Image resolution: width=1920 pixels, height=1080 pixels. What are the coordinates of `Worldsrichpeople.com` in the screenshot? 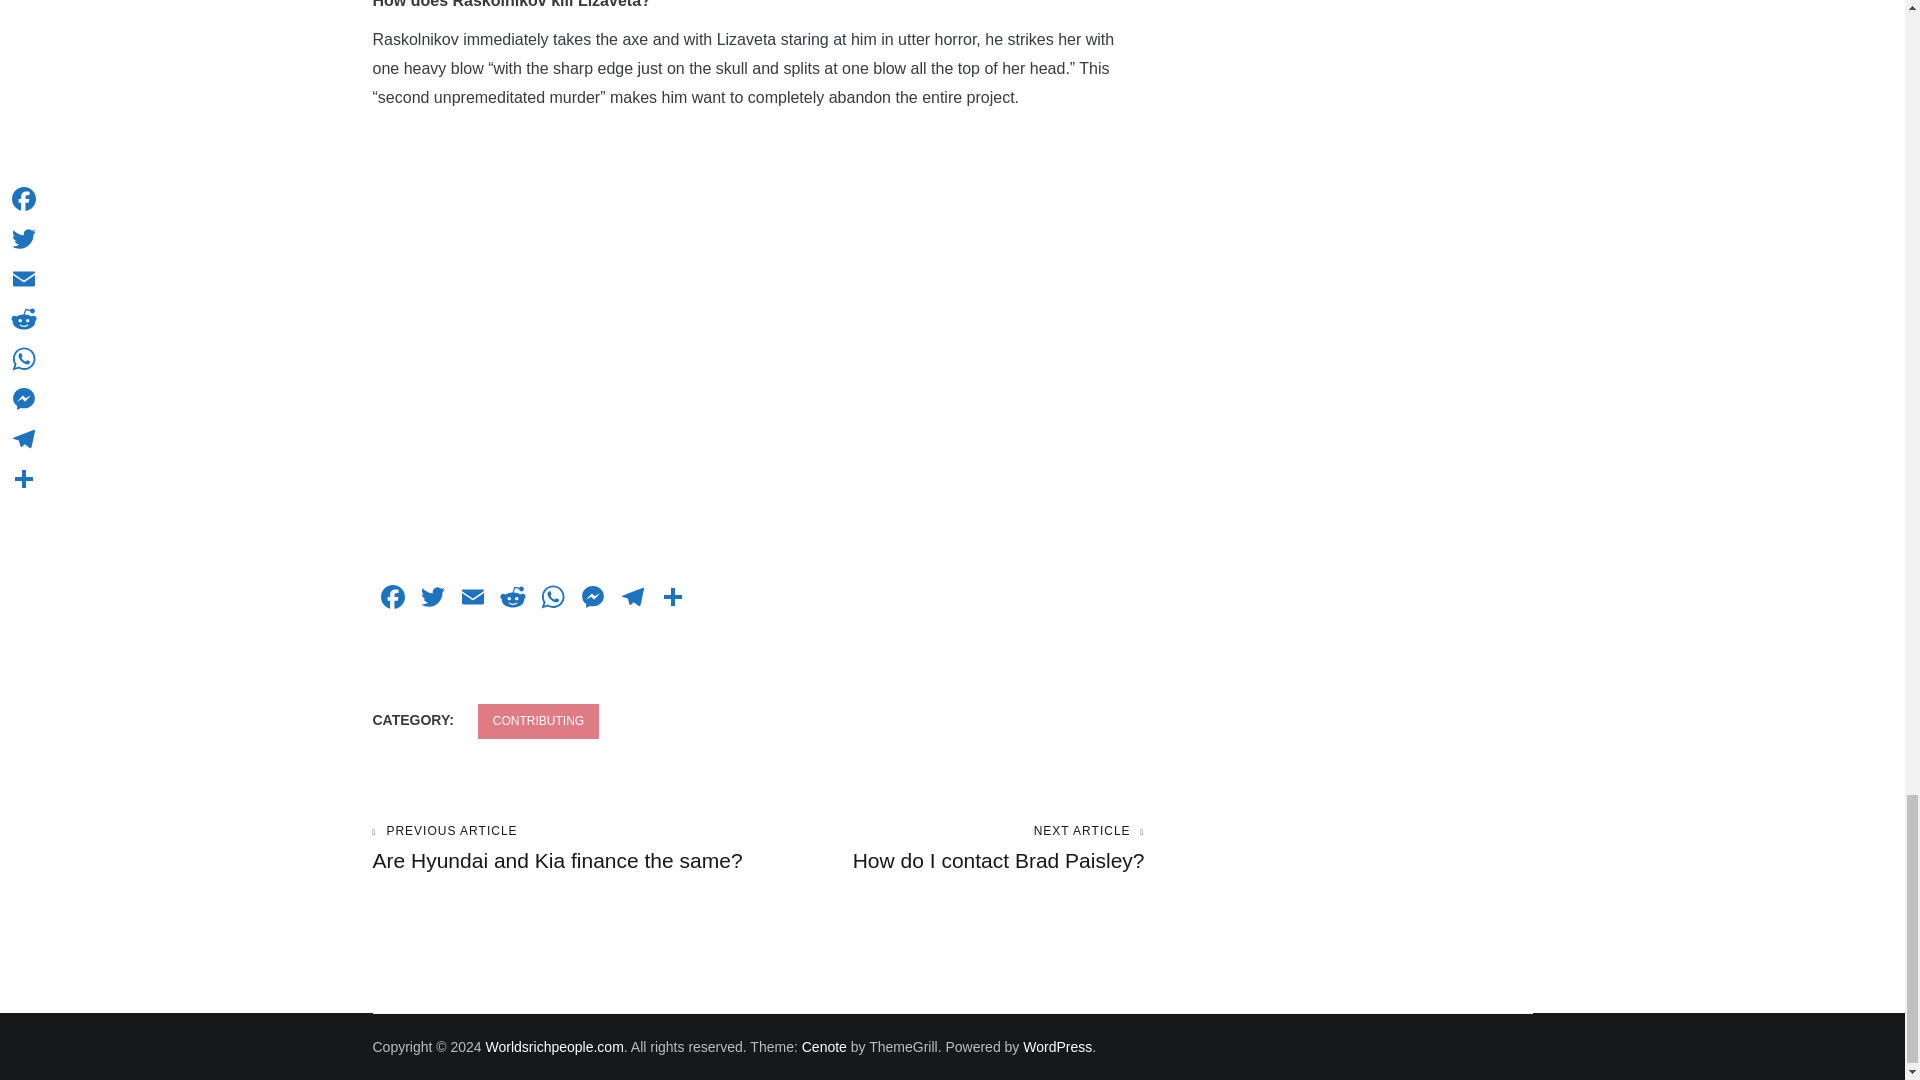 It's located at (554, 1046).